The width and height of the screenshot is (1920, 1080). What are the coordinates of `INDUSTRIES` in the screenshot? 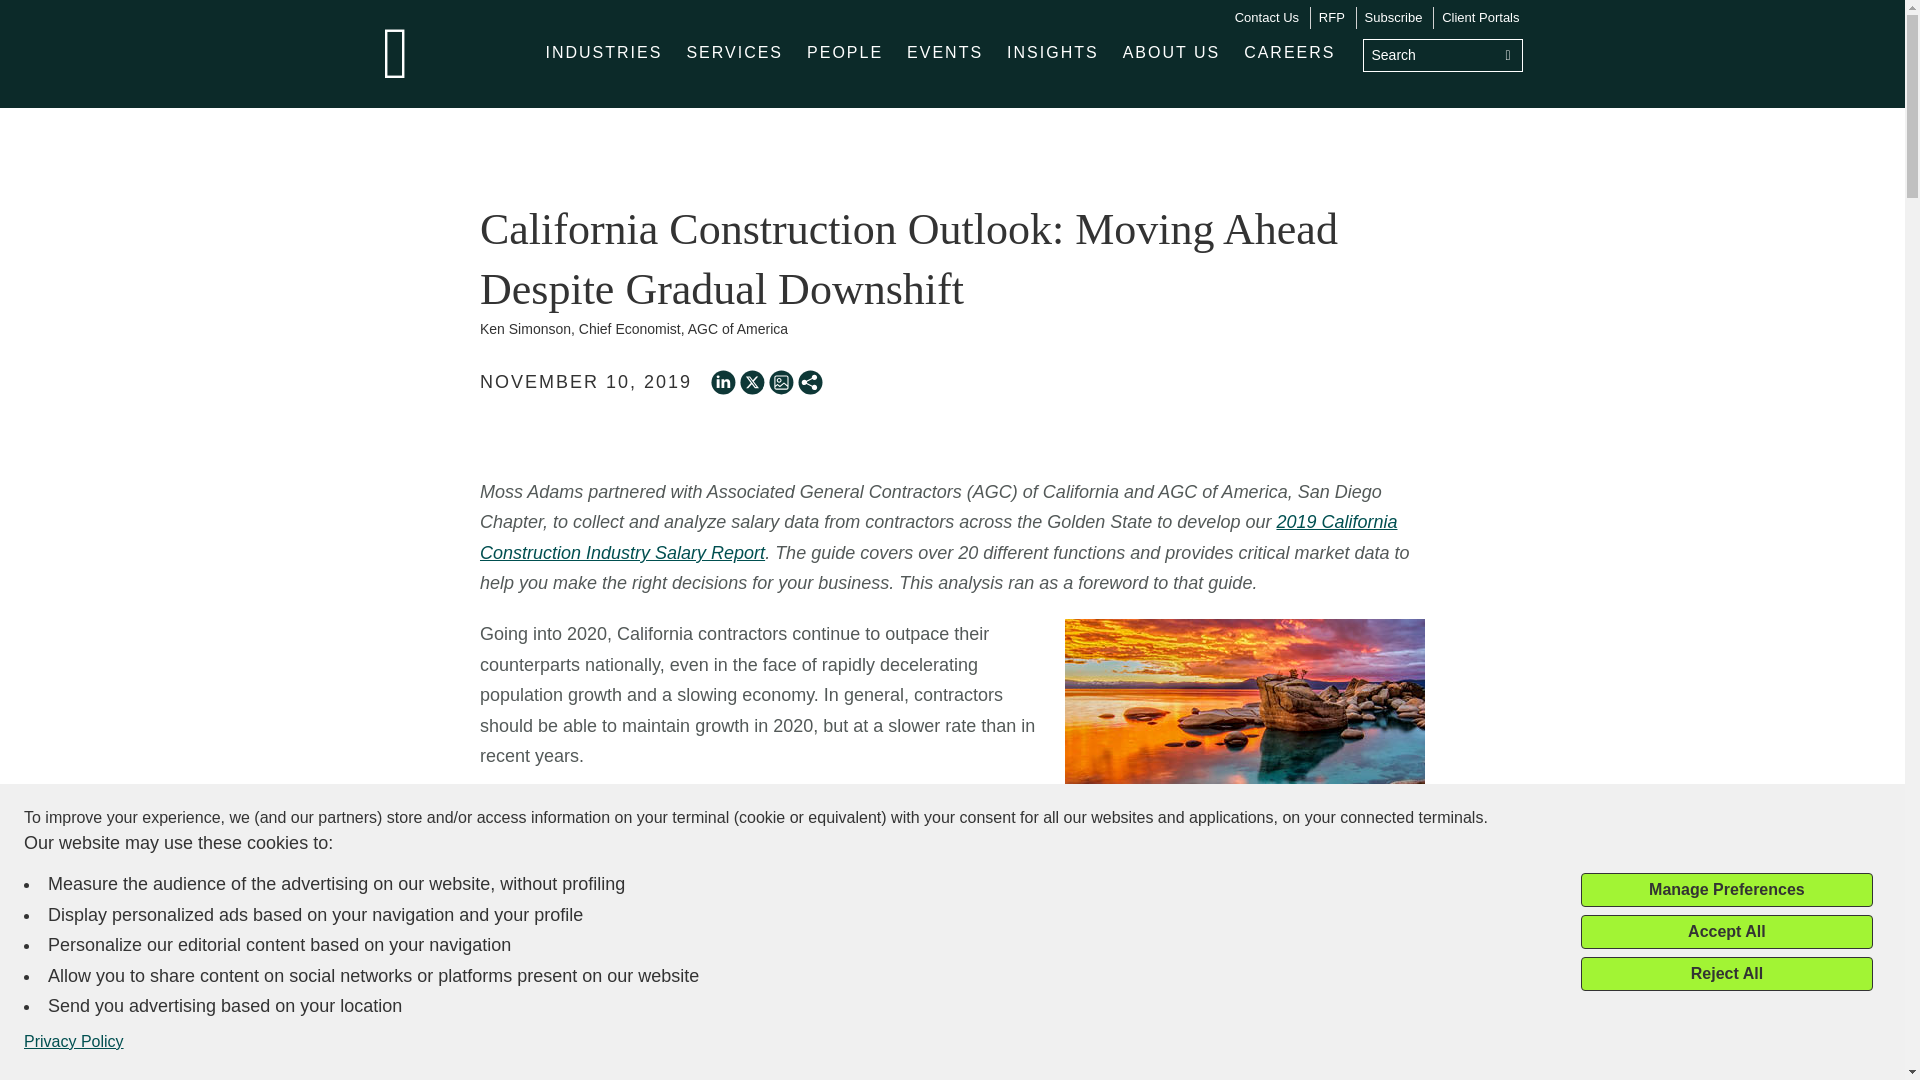 It's located at (604, 52).